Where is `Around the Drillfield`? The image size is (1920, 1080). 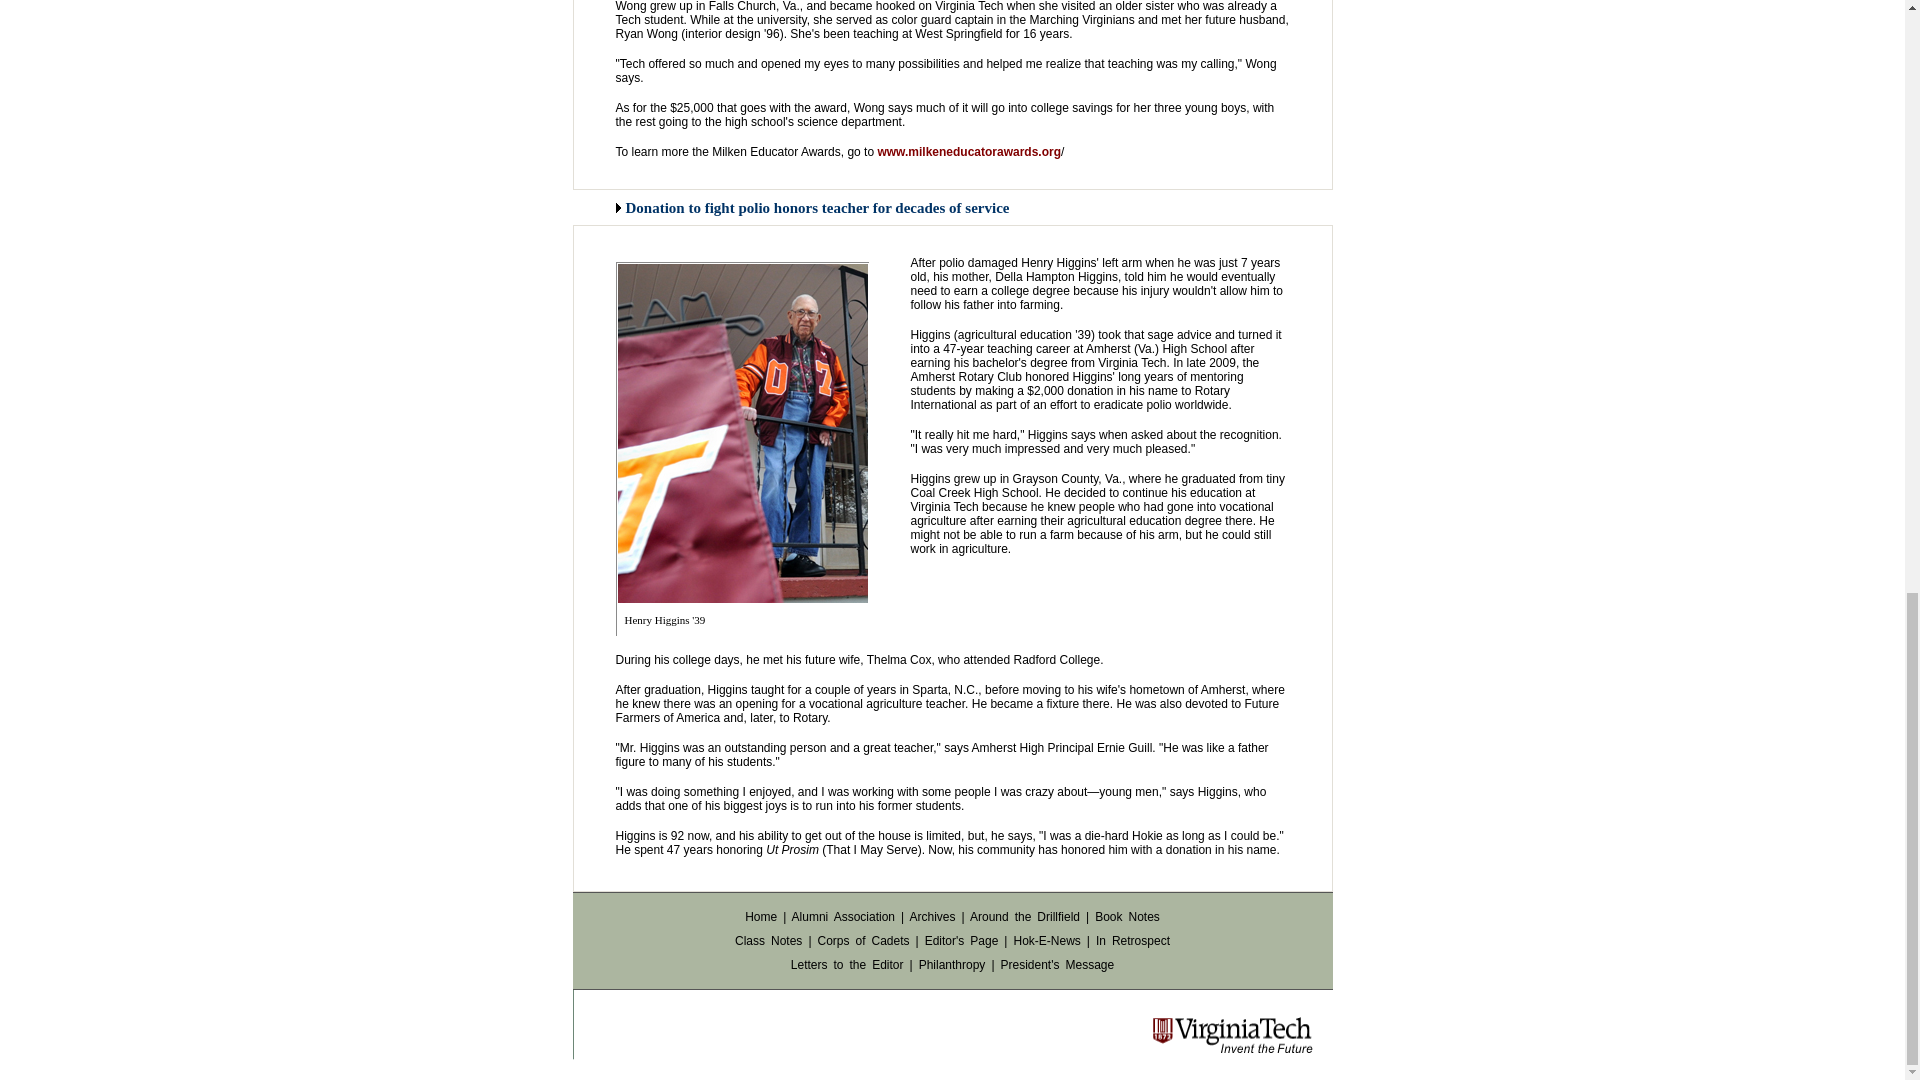
Around the Drillfield is located at coordinates (1024, 917).